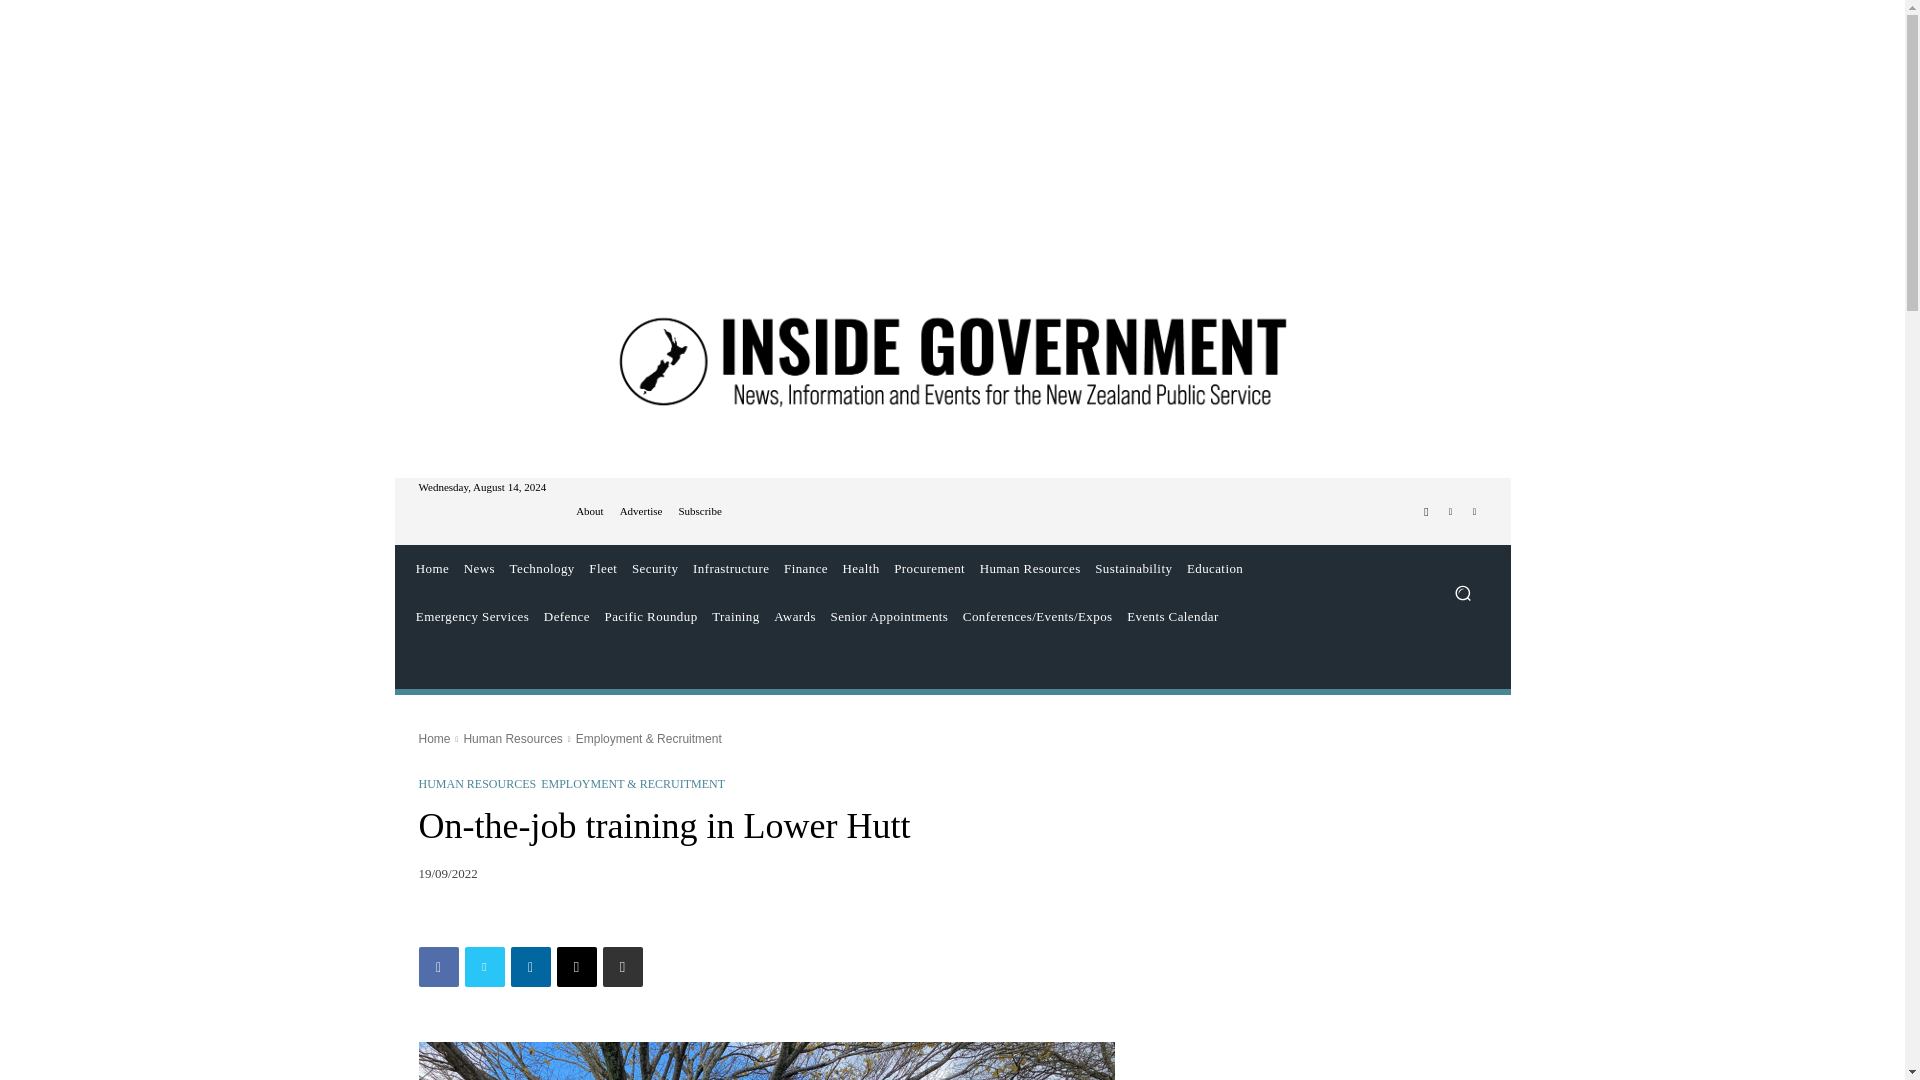  I want to click on Twitter, so click(1450, 512).